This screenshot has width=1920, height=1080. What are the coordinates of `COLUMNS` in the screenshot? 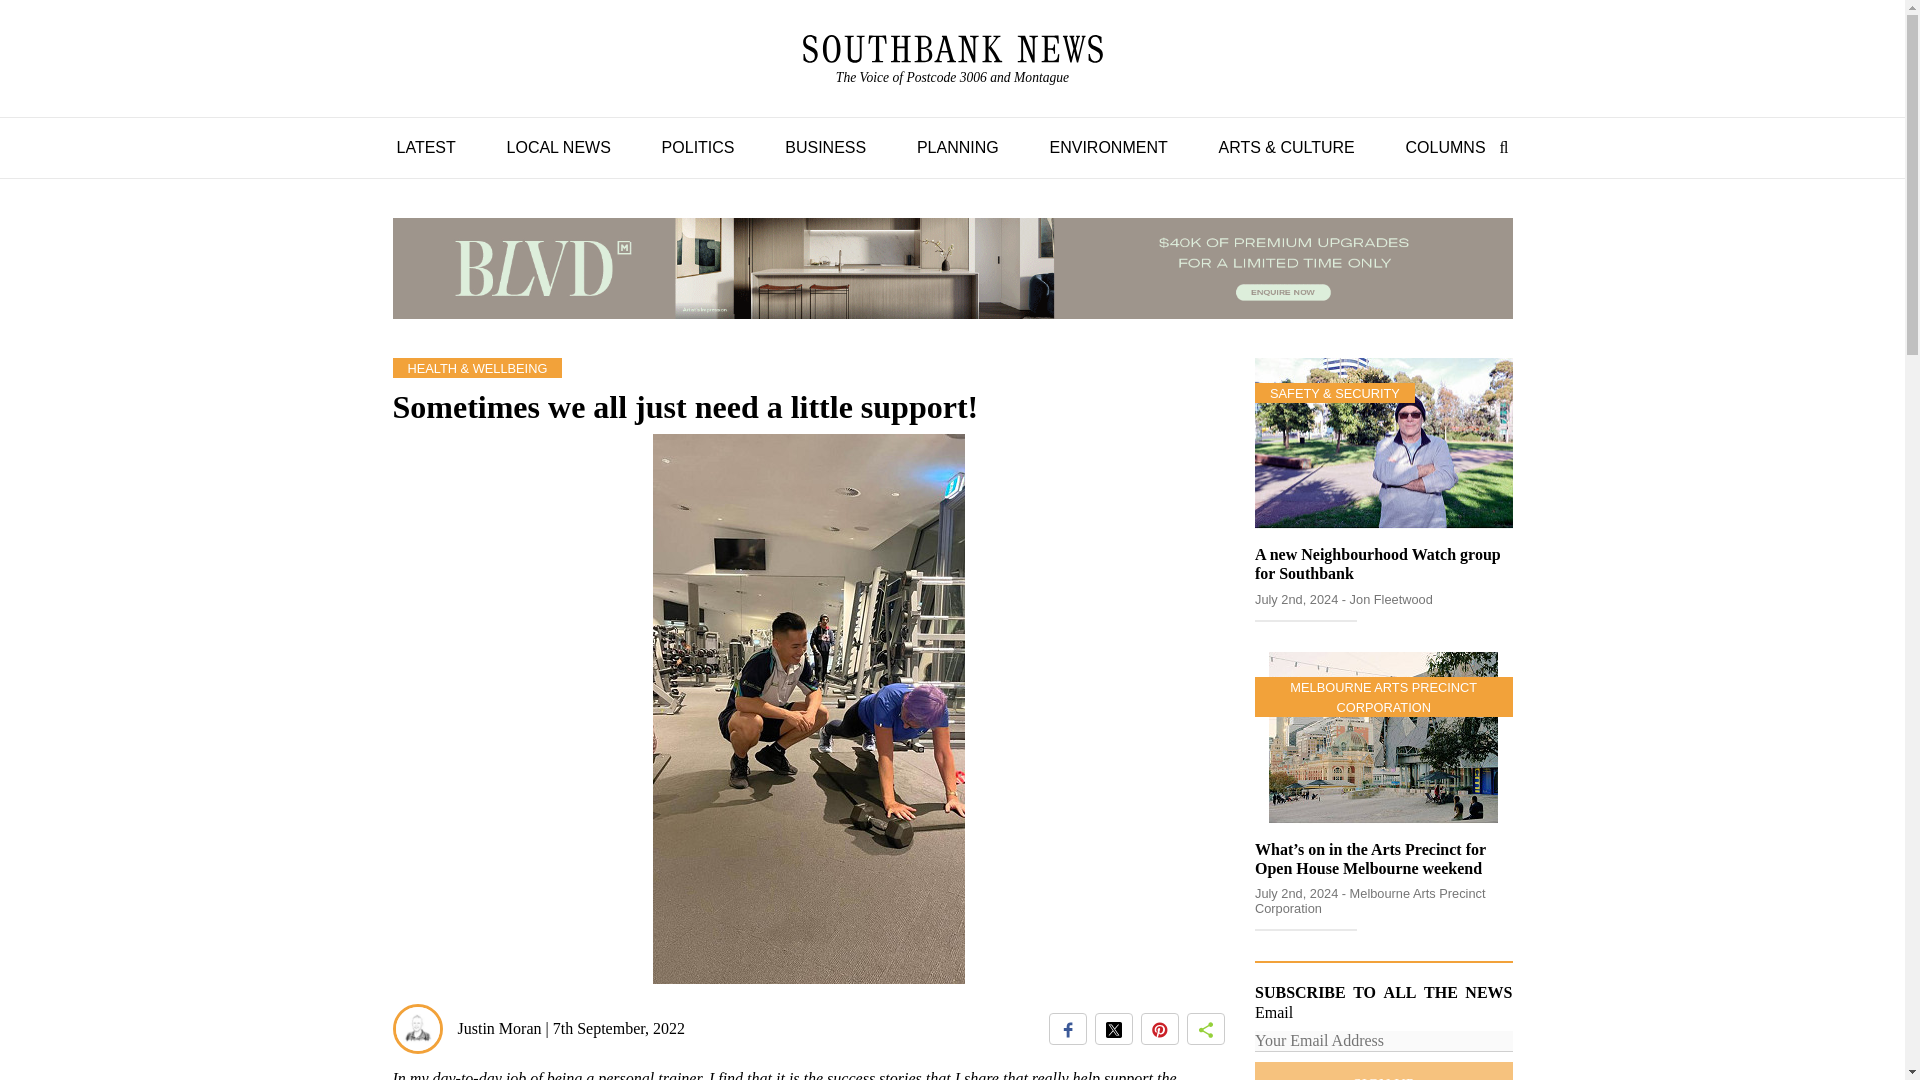 It's located at (1378, 564).